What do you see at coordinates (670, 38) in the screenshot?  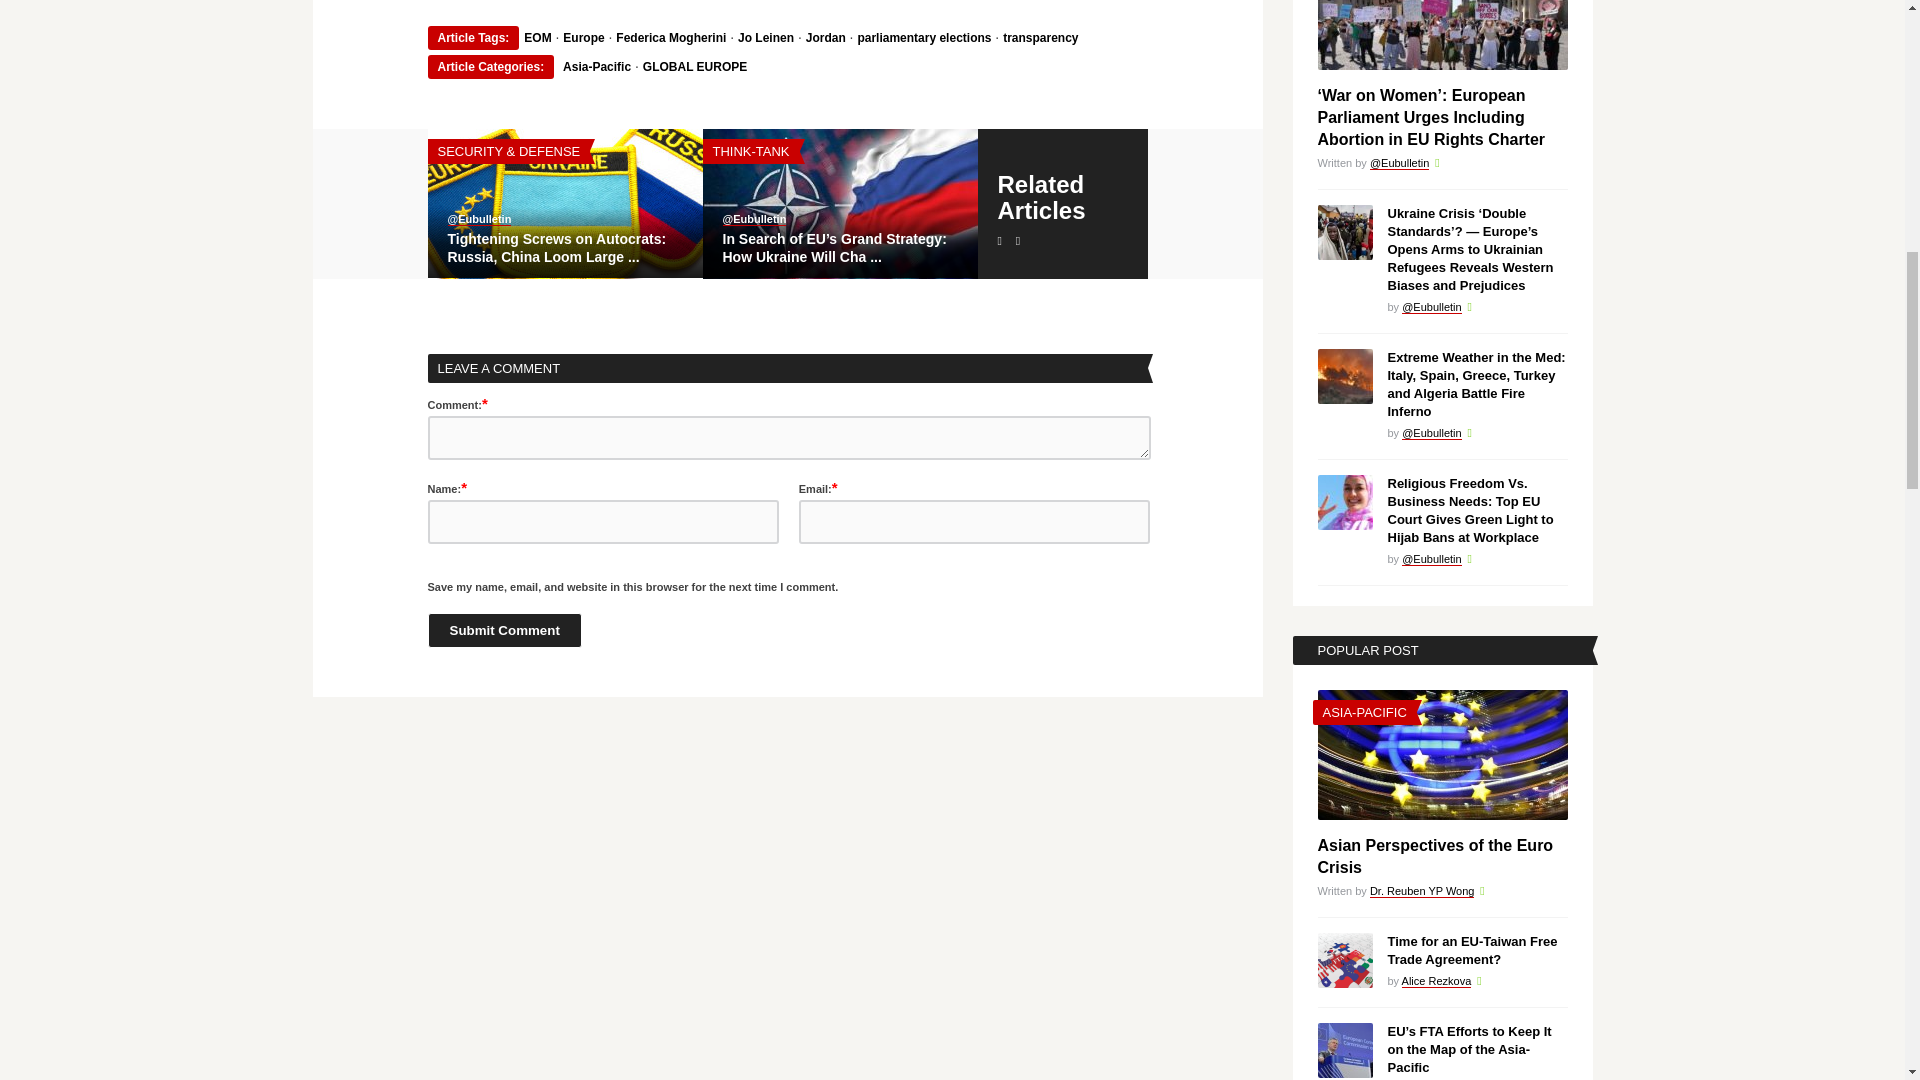 I see `Federica Mogherini` at bounding box center [670, 38].